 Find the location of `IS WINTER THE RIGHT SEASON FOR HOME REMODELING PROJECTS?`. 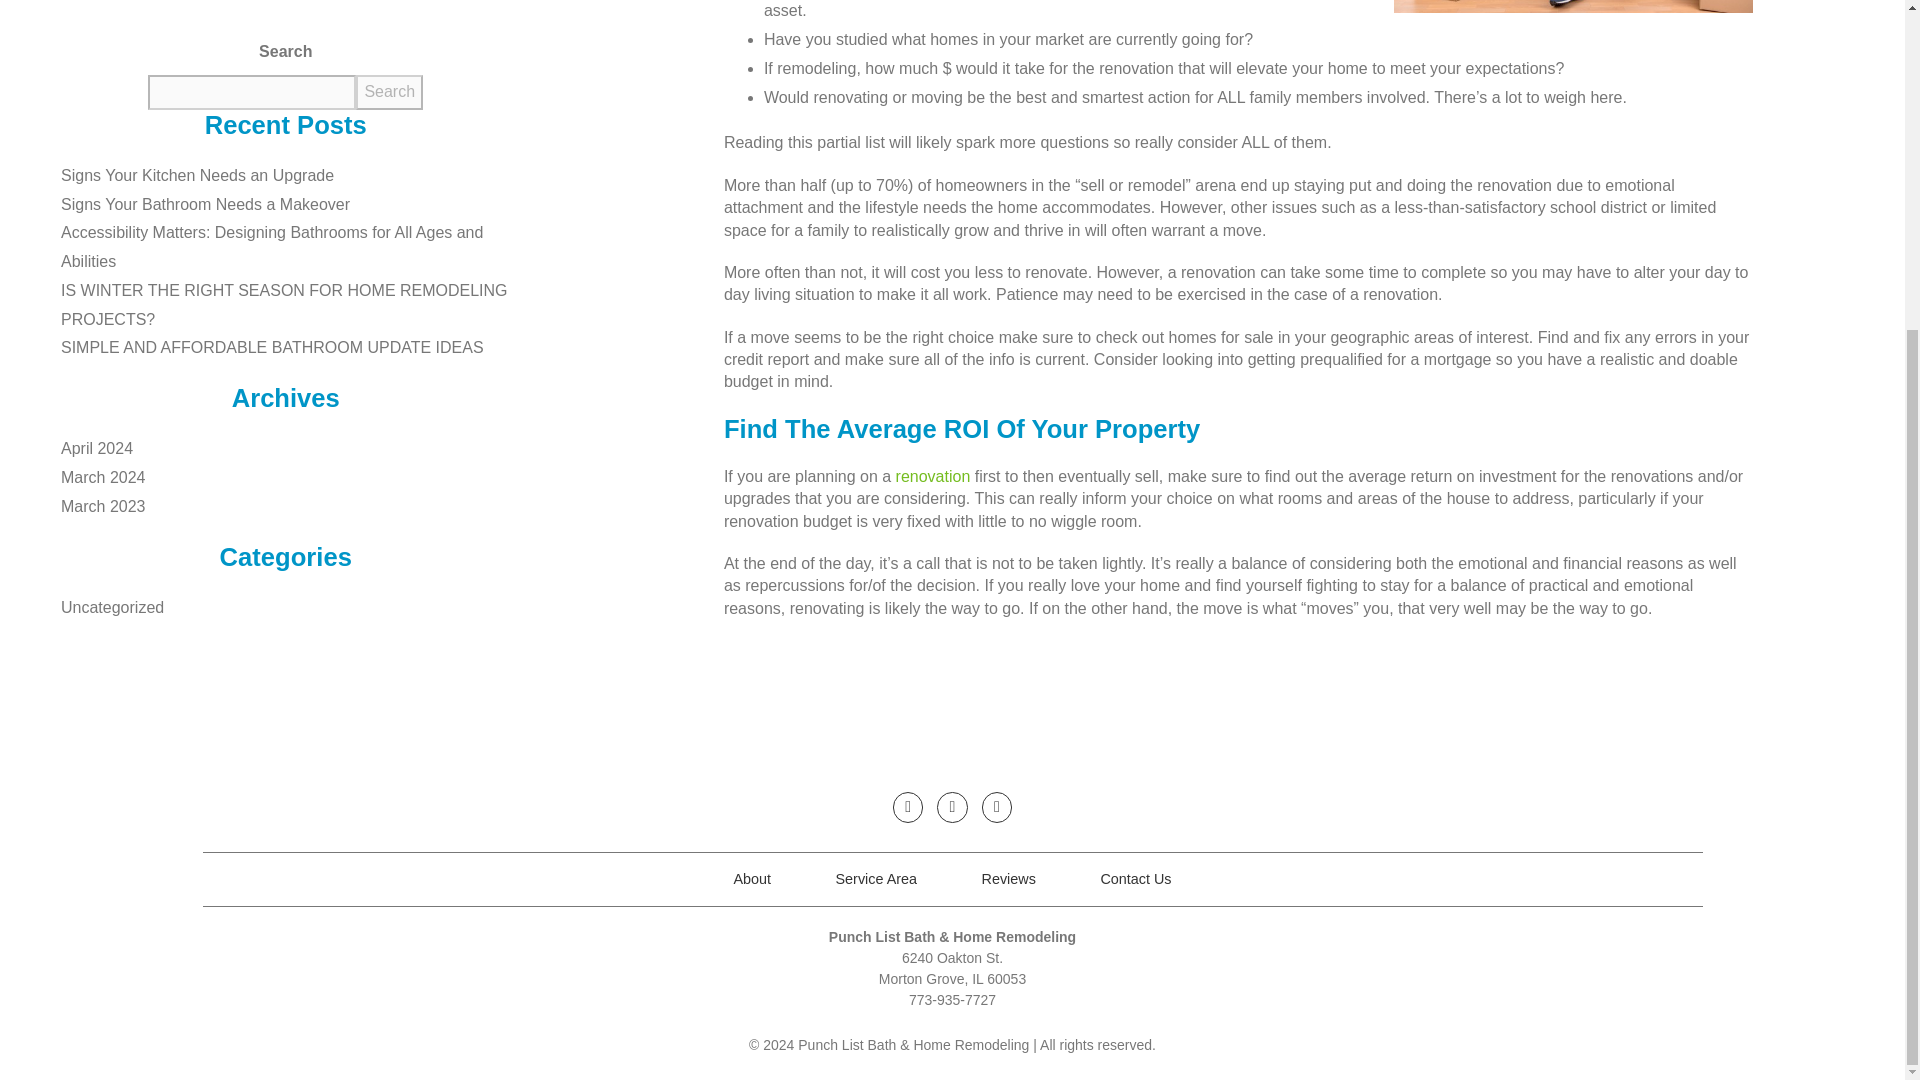

IS WINTER THE RIGHT SEASON FOR HOME REMODELING PROJECTS? is located at coordinates (296, 305).